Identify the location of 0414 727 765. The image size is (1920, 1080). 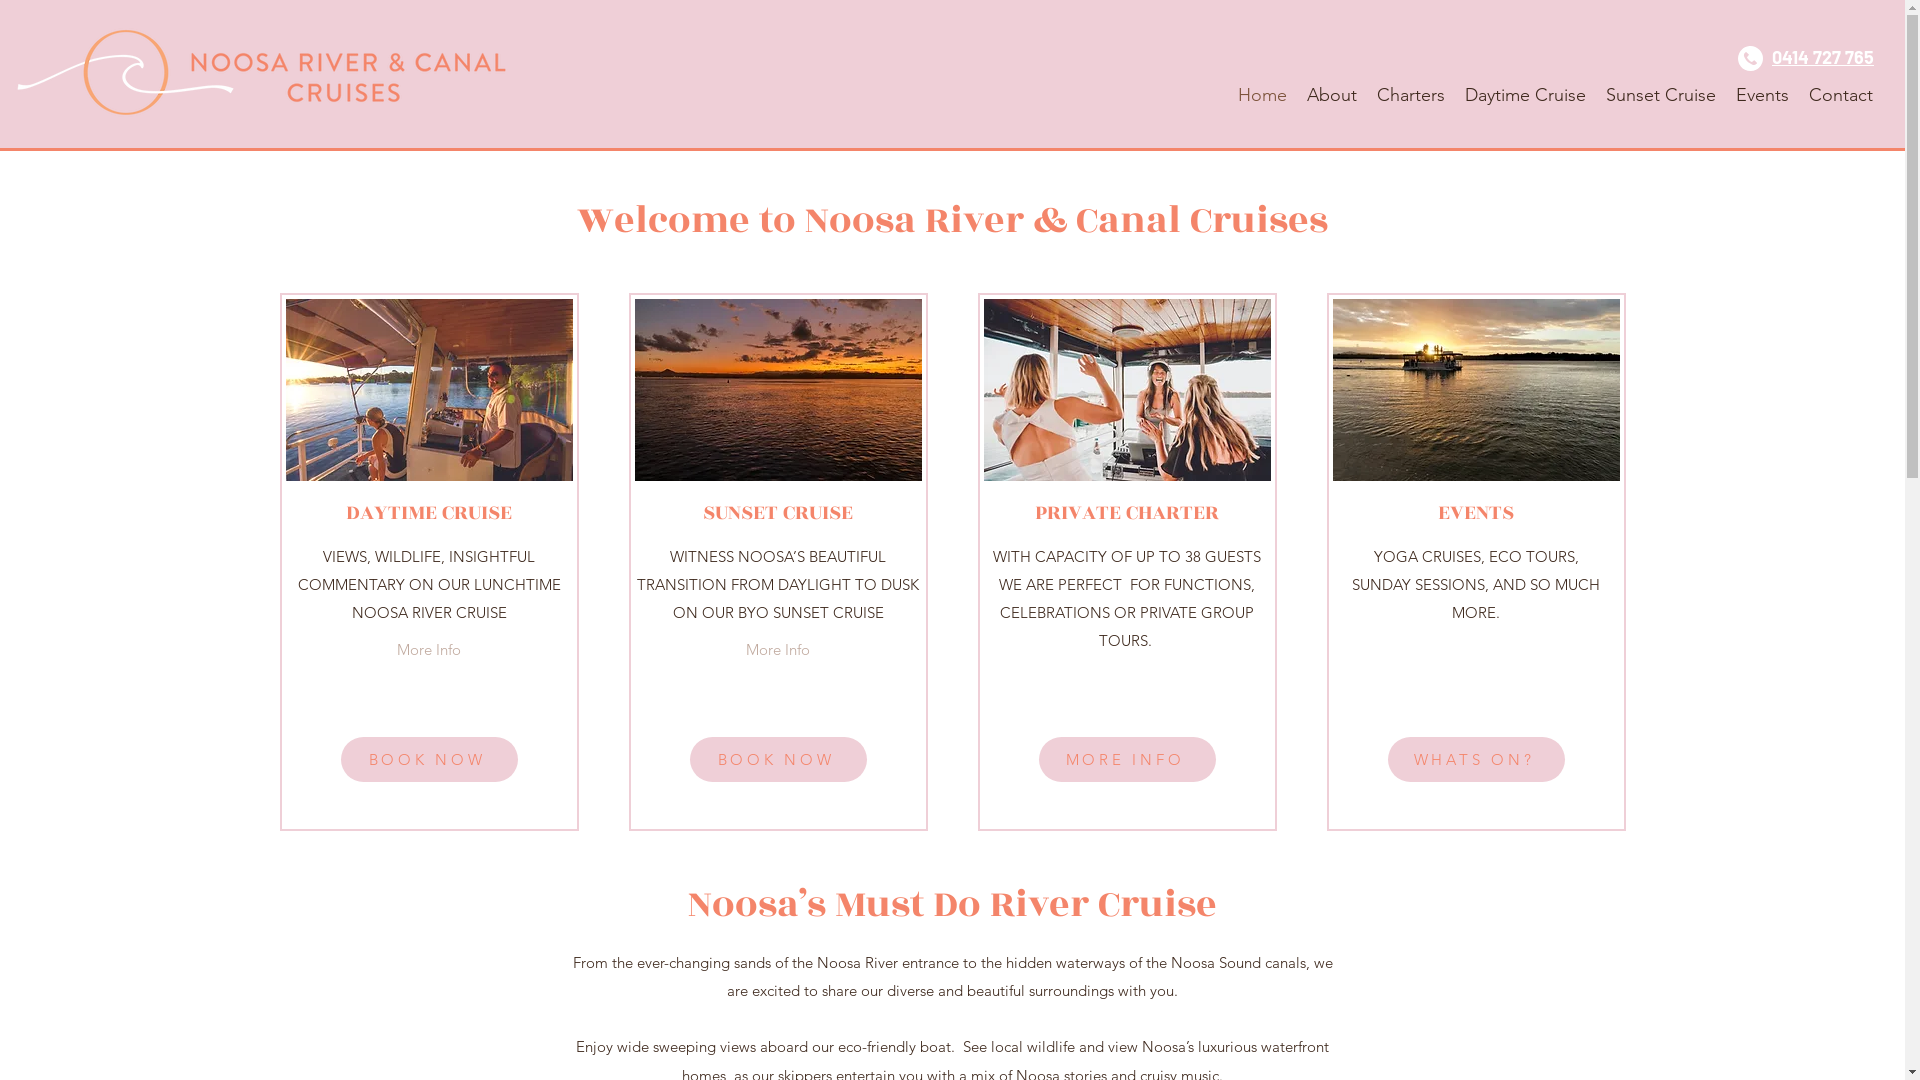
(1823, 58).